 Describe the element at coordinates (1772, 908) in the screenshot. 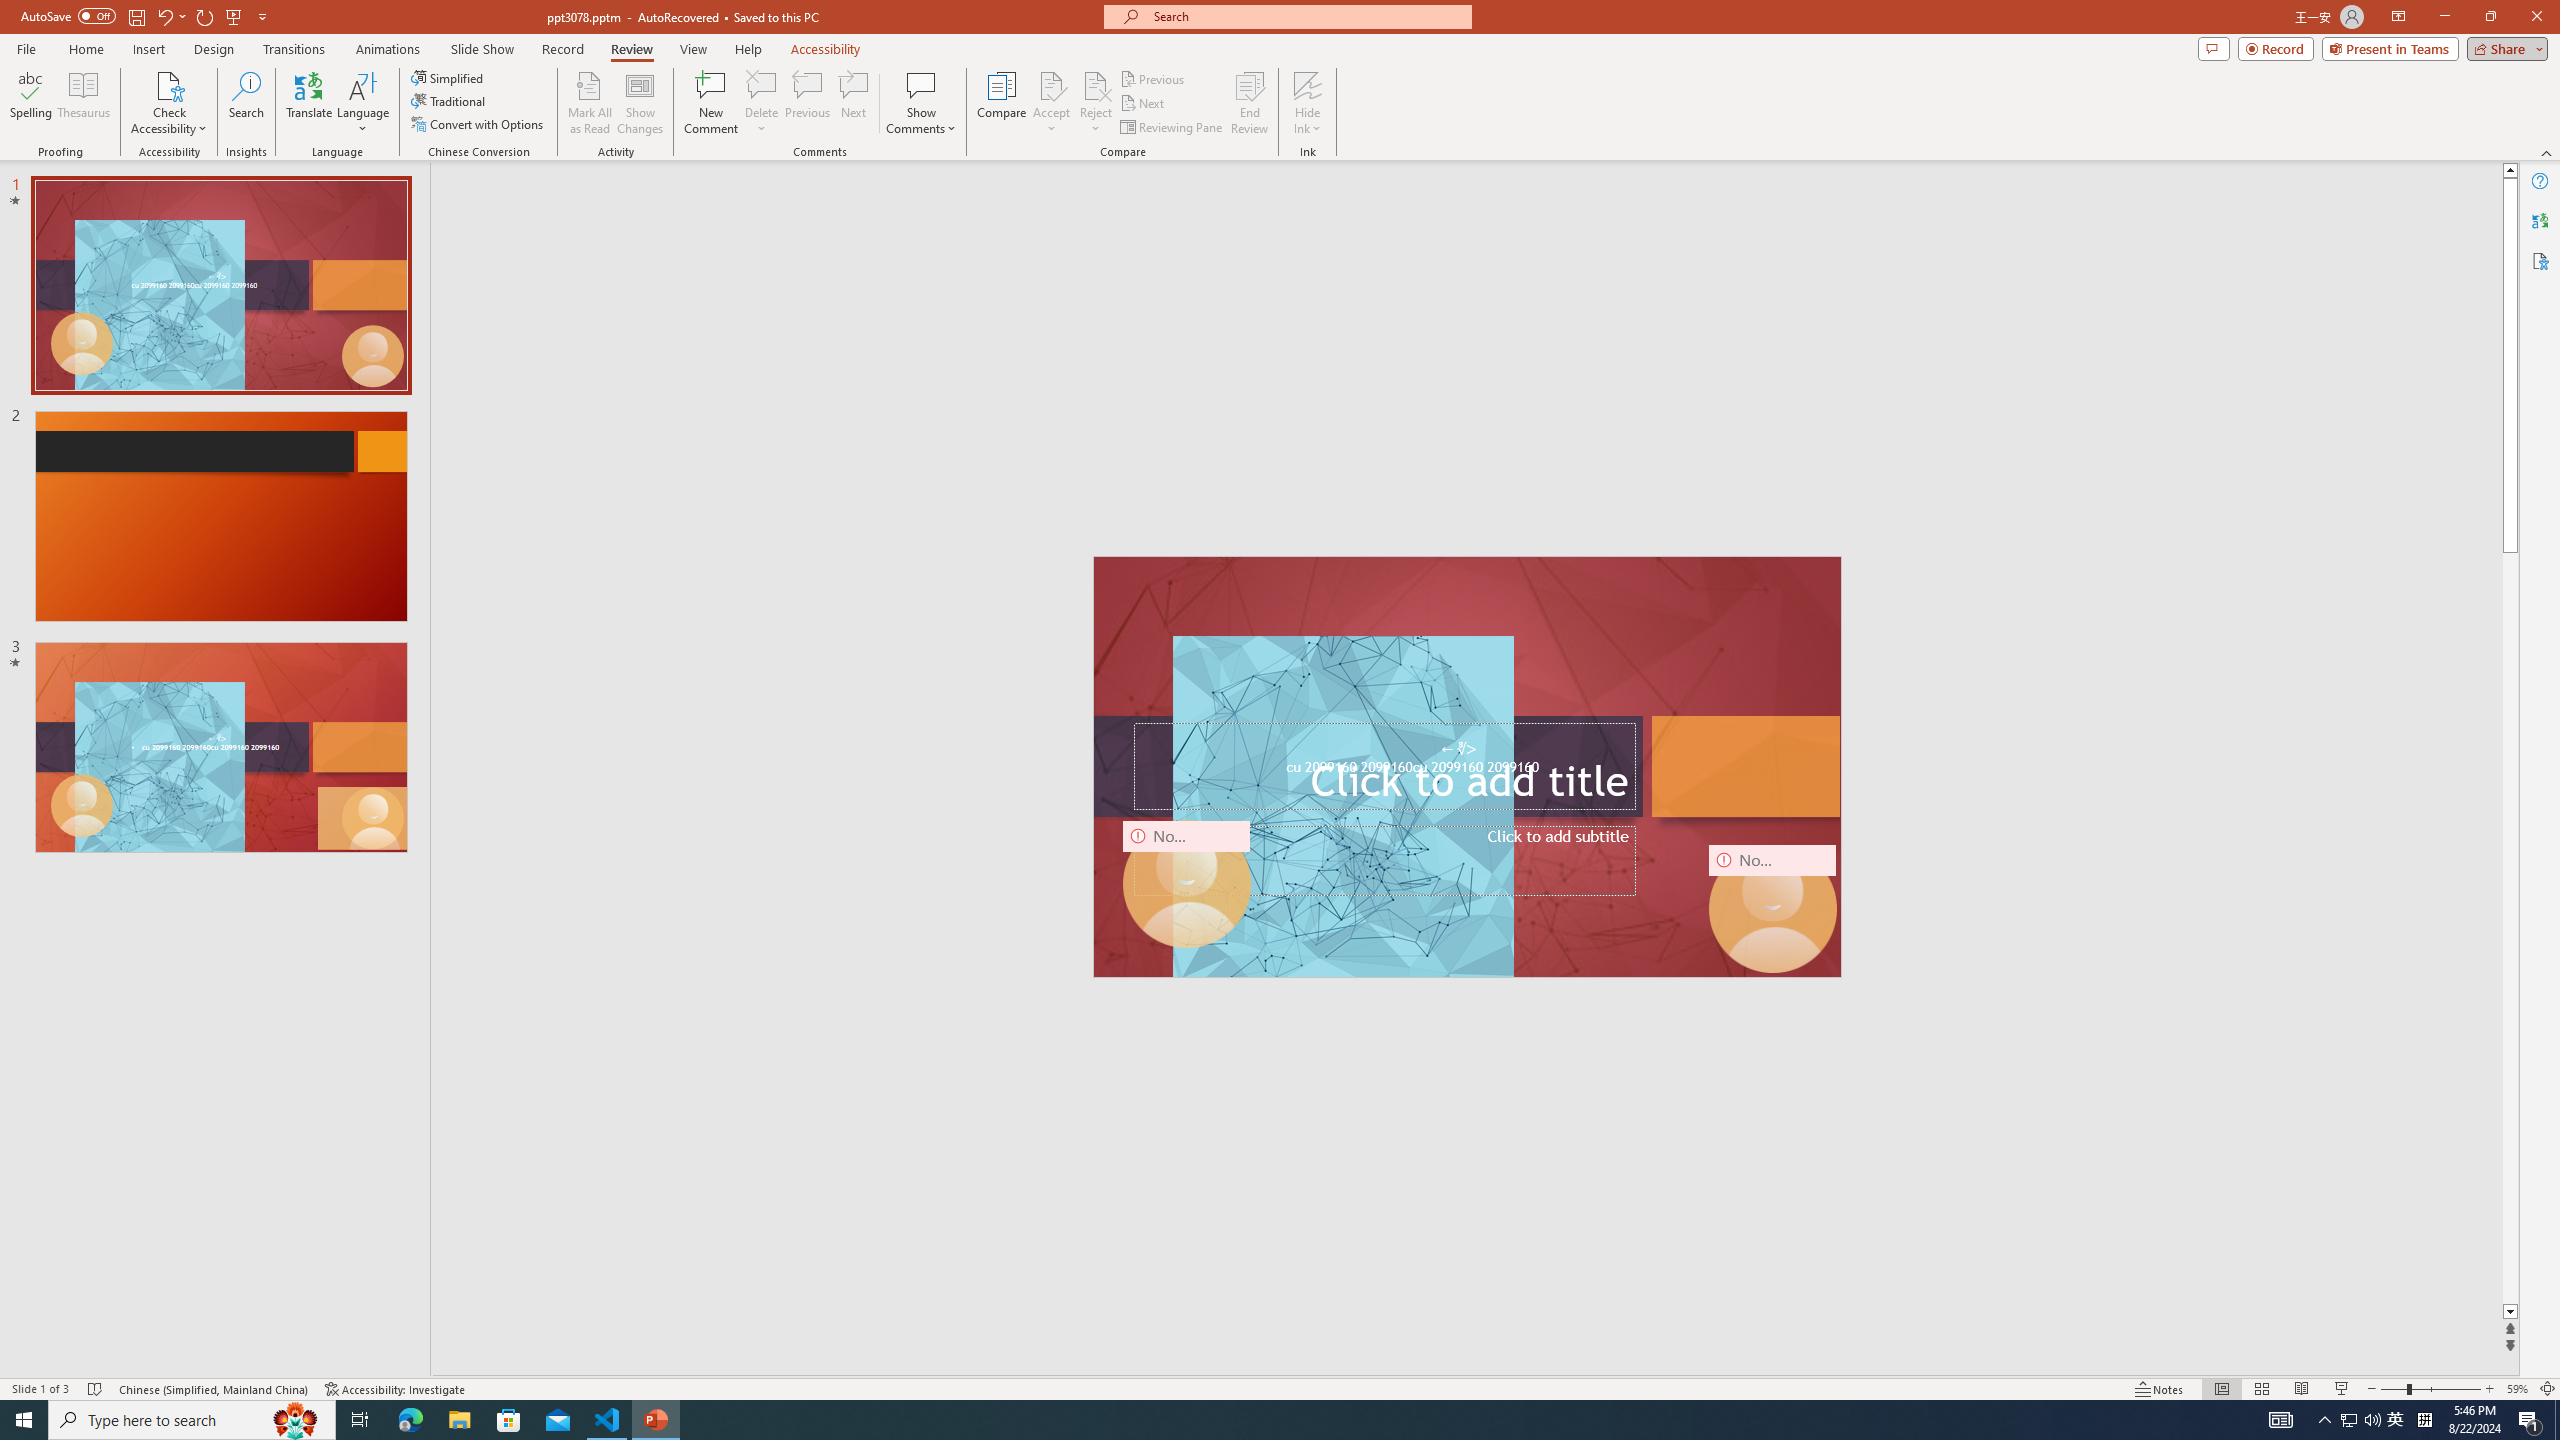

I see `Camera 16, No camera detected.` at that location.